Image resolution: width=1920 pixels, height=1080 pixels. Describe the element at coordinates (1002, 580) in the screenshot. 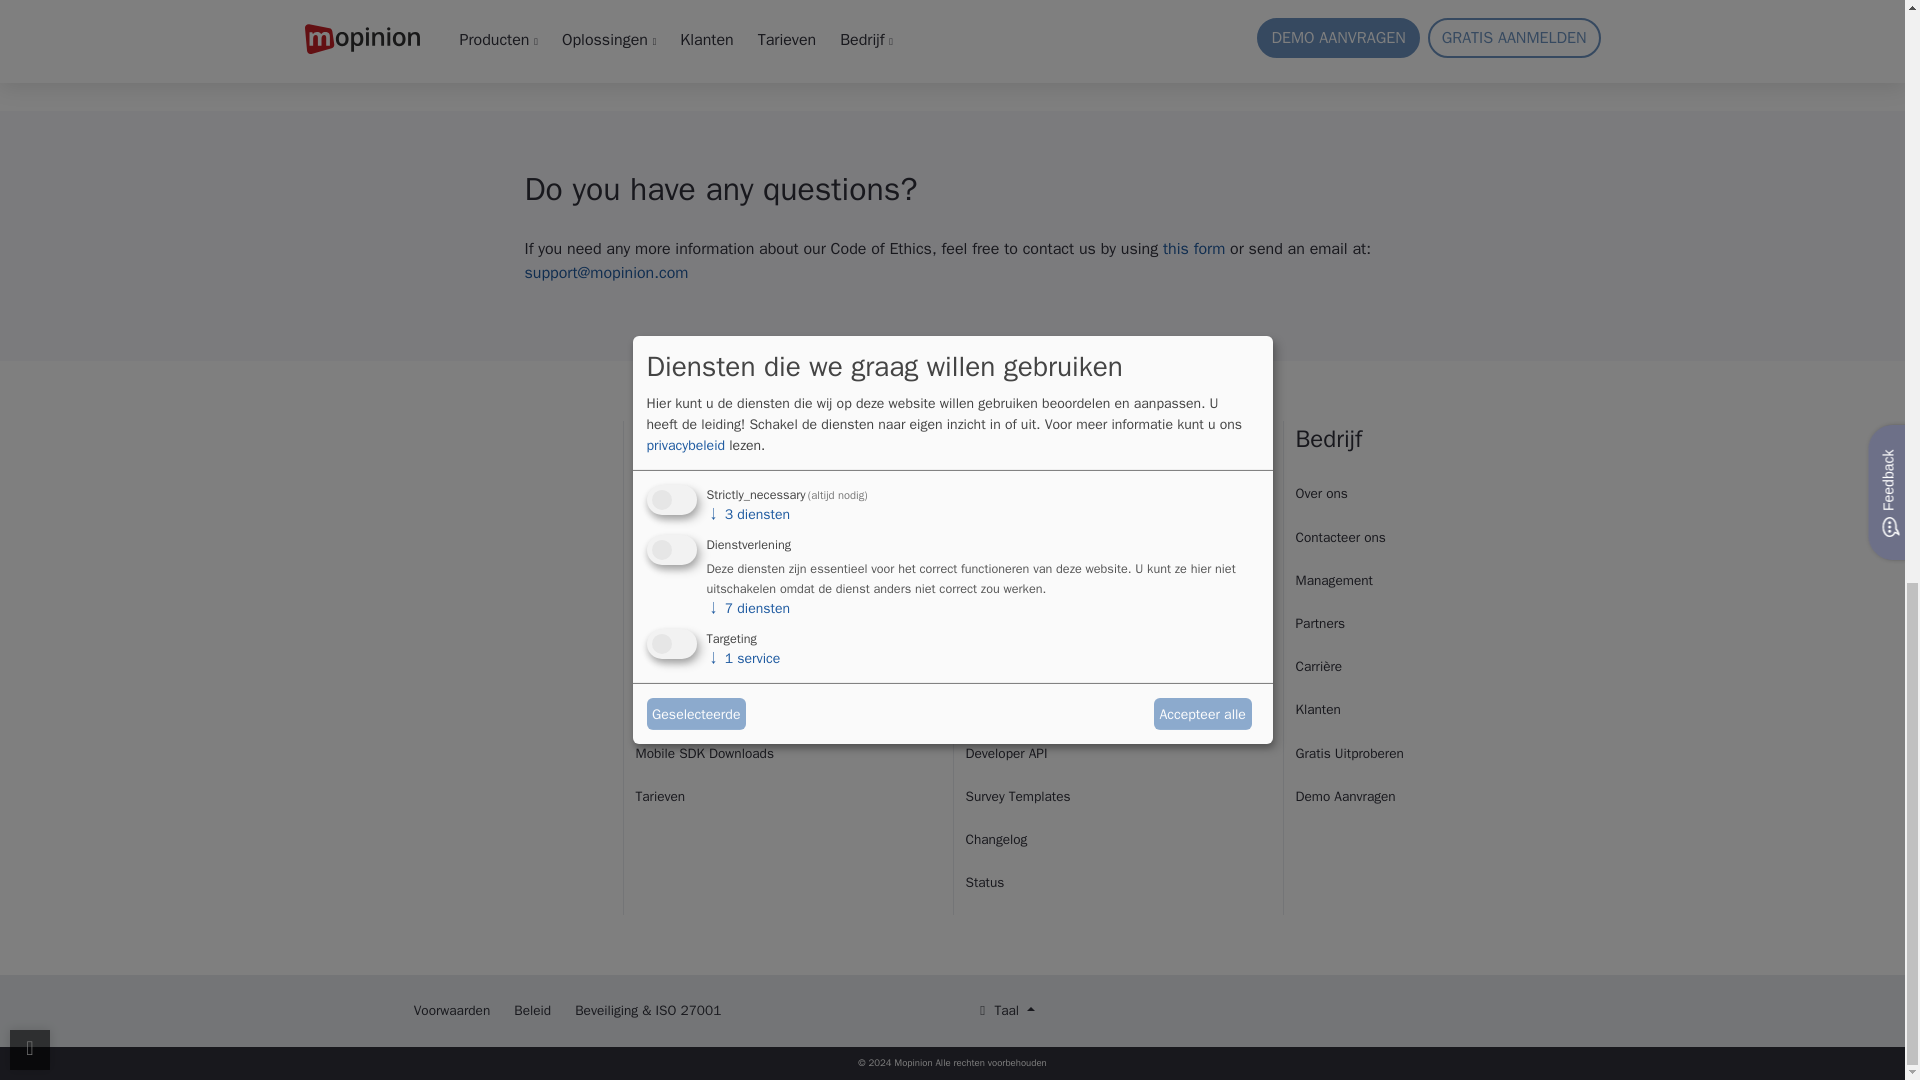

I see `Whitepapers` at that location.